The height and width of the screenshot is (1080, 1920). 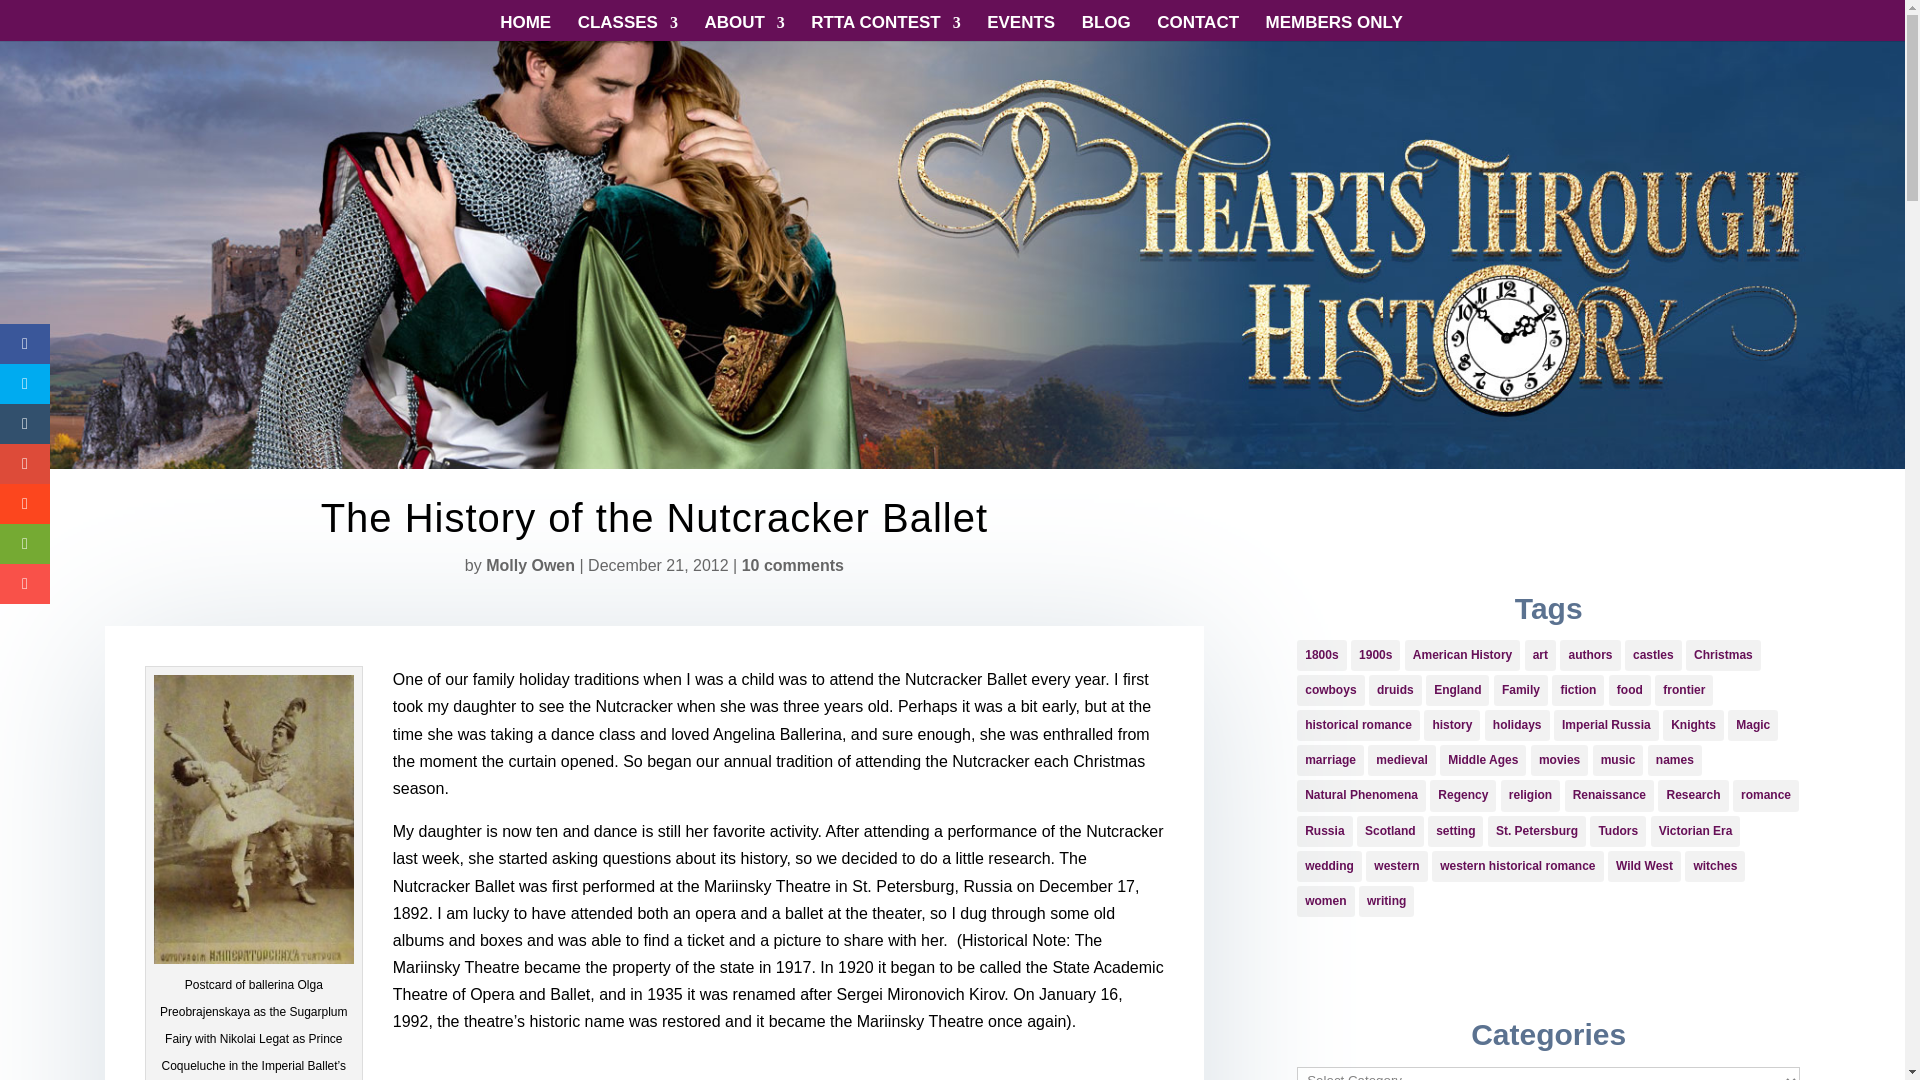 What do you see at coordinates (530, 565) in the screenshot?
I see `Posts by Molly Owen` at bounding box center [530, 565].